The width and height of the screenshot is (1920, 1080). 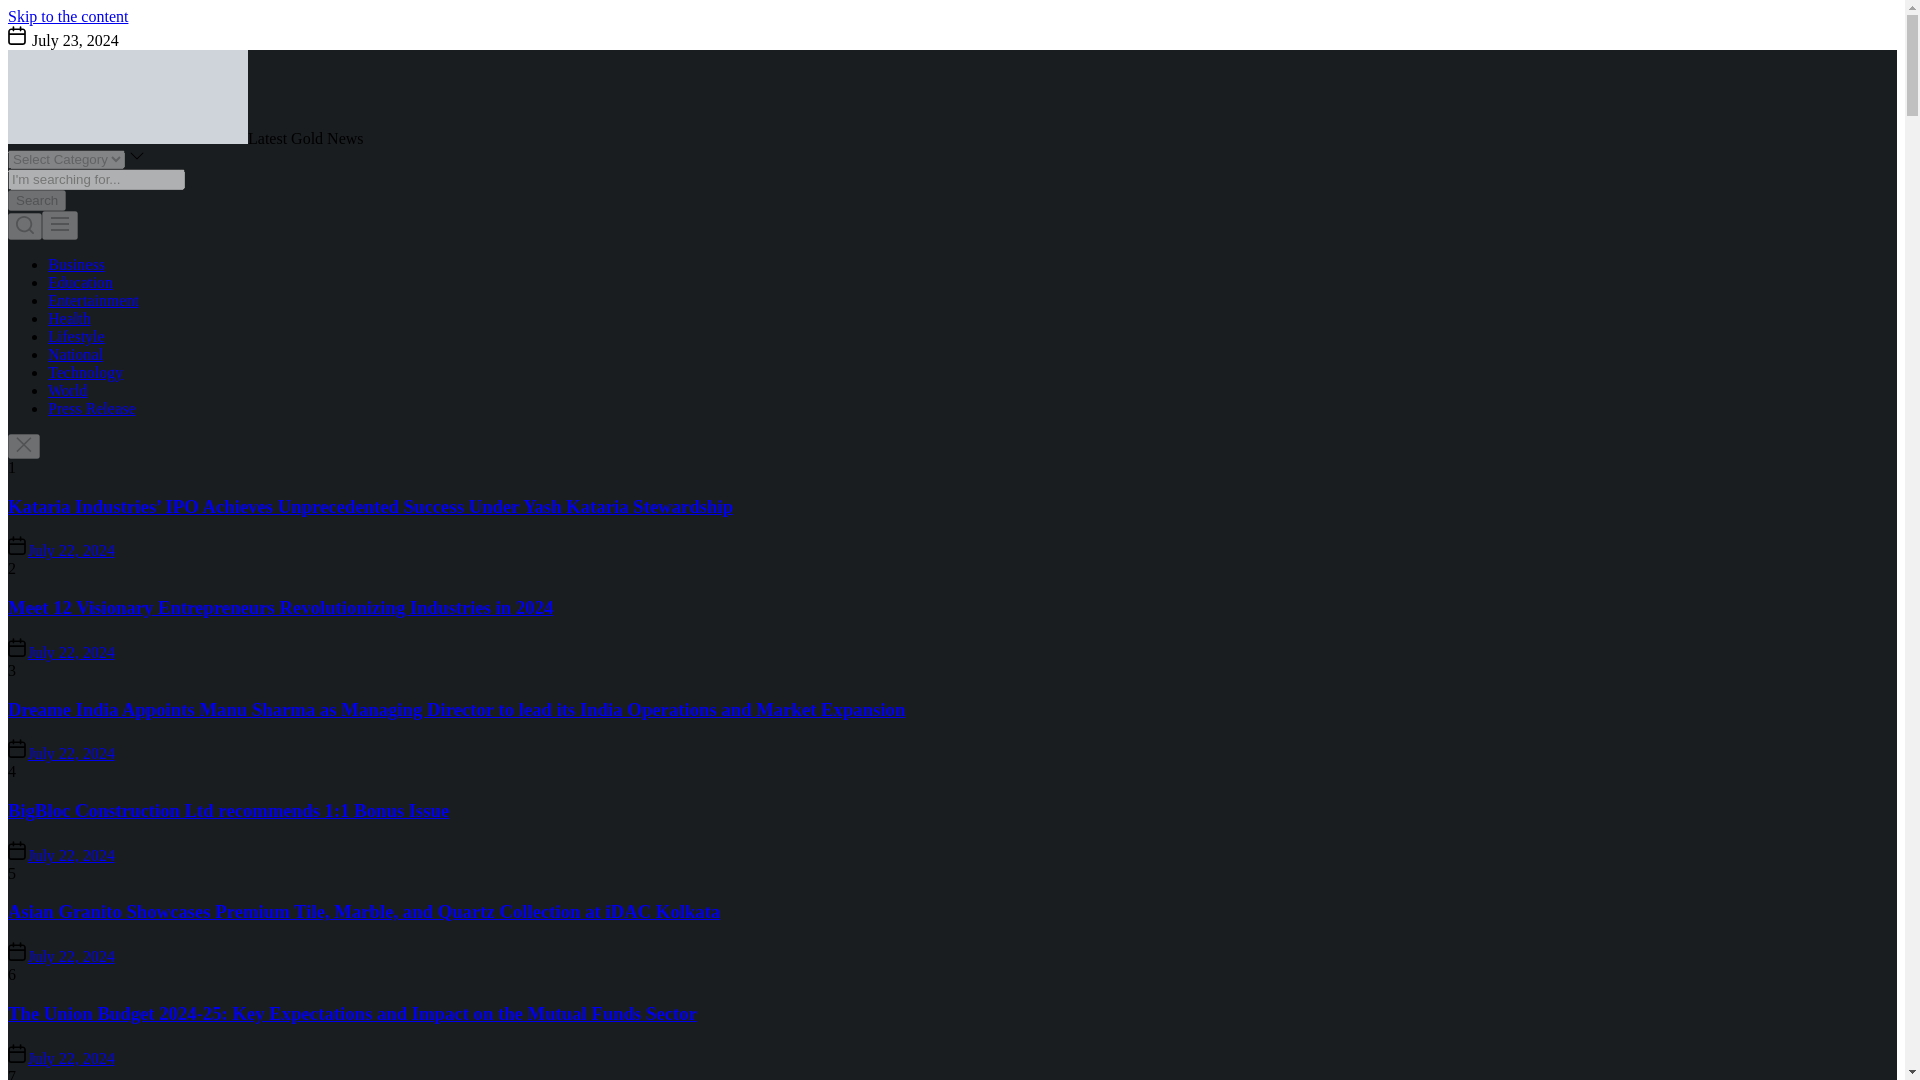 What do you see at coordinates (72, 1058) in the screenshot?
I see `July 22, 2024` at bounding box center [72, 1058].